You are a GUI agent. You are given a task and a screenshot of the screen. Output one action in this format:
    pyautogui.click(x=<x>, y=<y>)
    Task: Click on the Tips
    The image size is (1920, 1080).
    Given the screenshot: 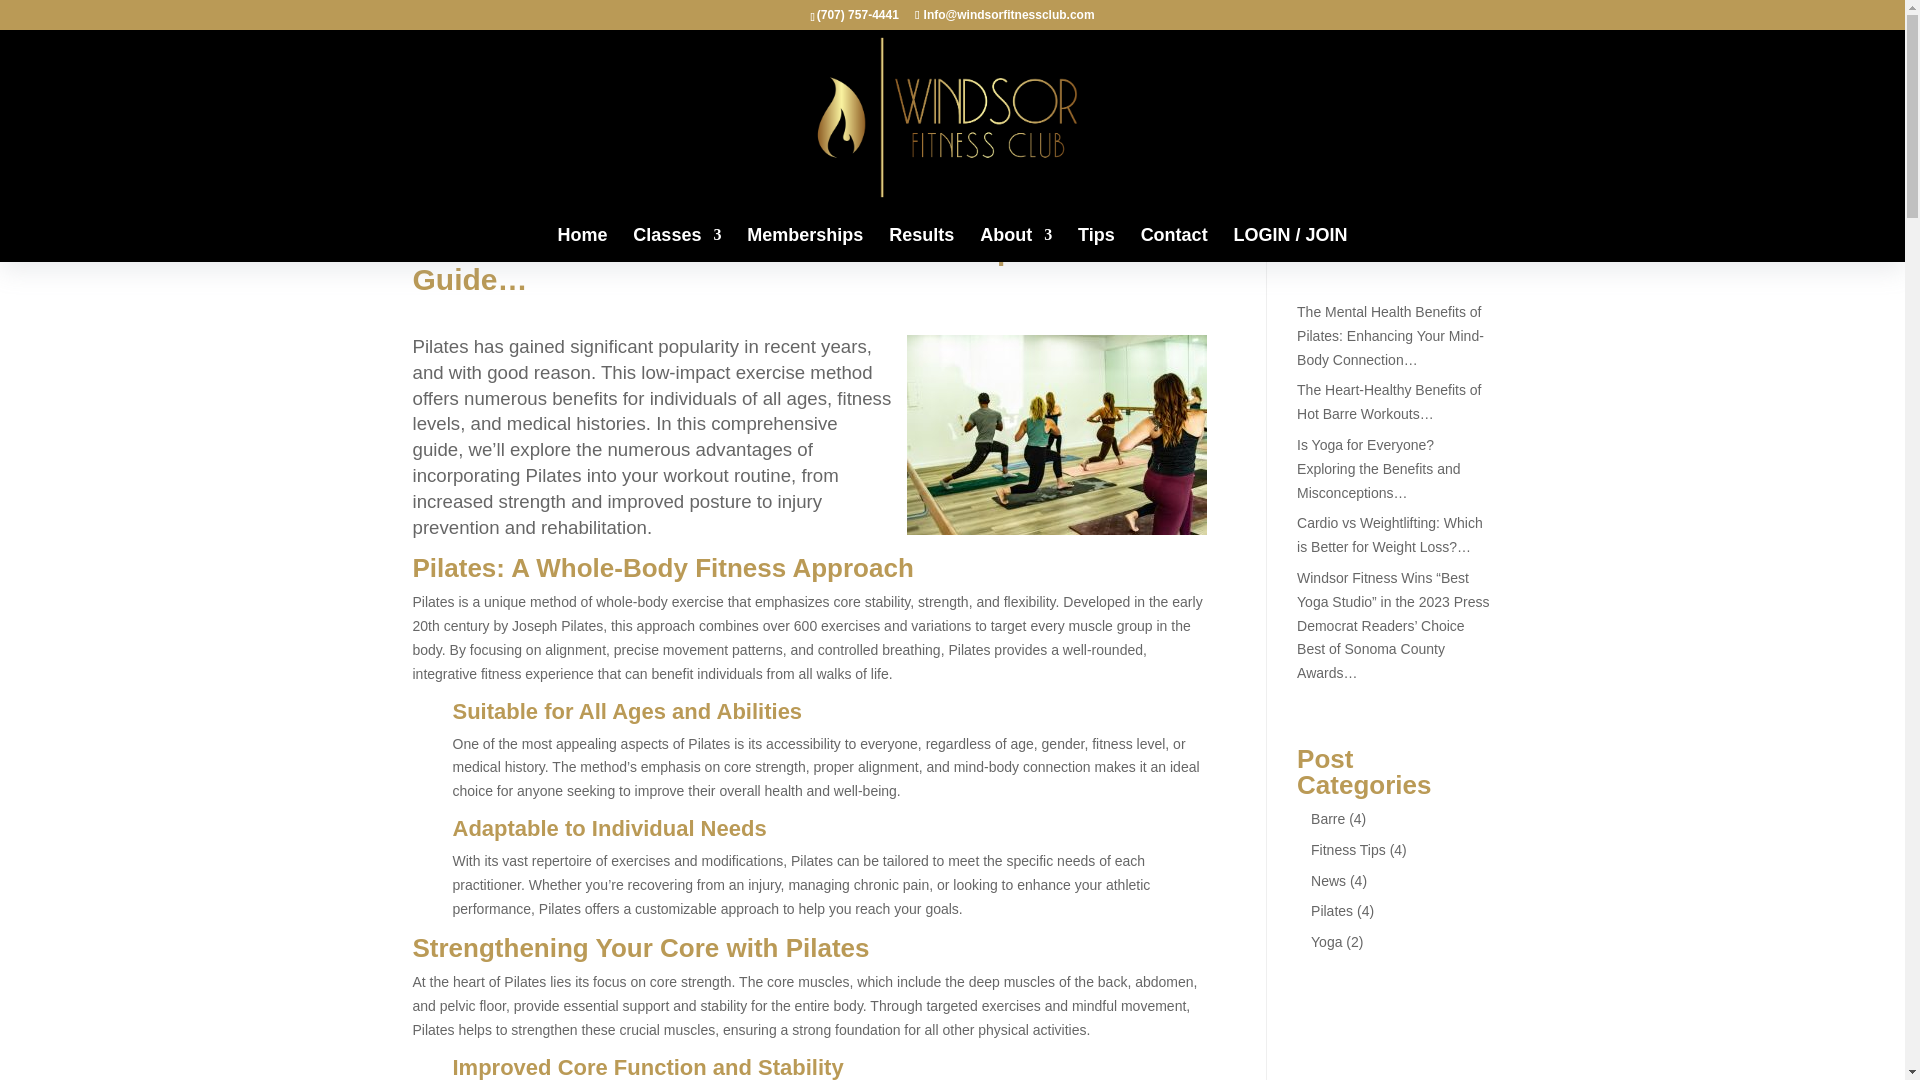 What is the action you would take?
    pyautogui.click(x=1096, y=244)
    